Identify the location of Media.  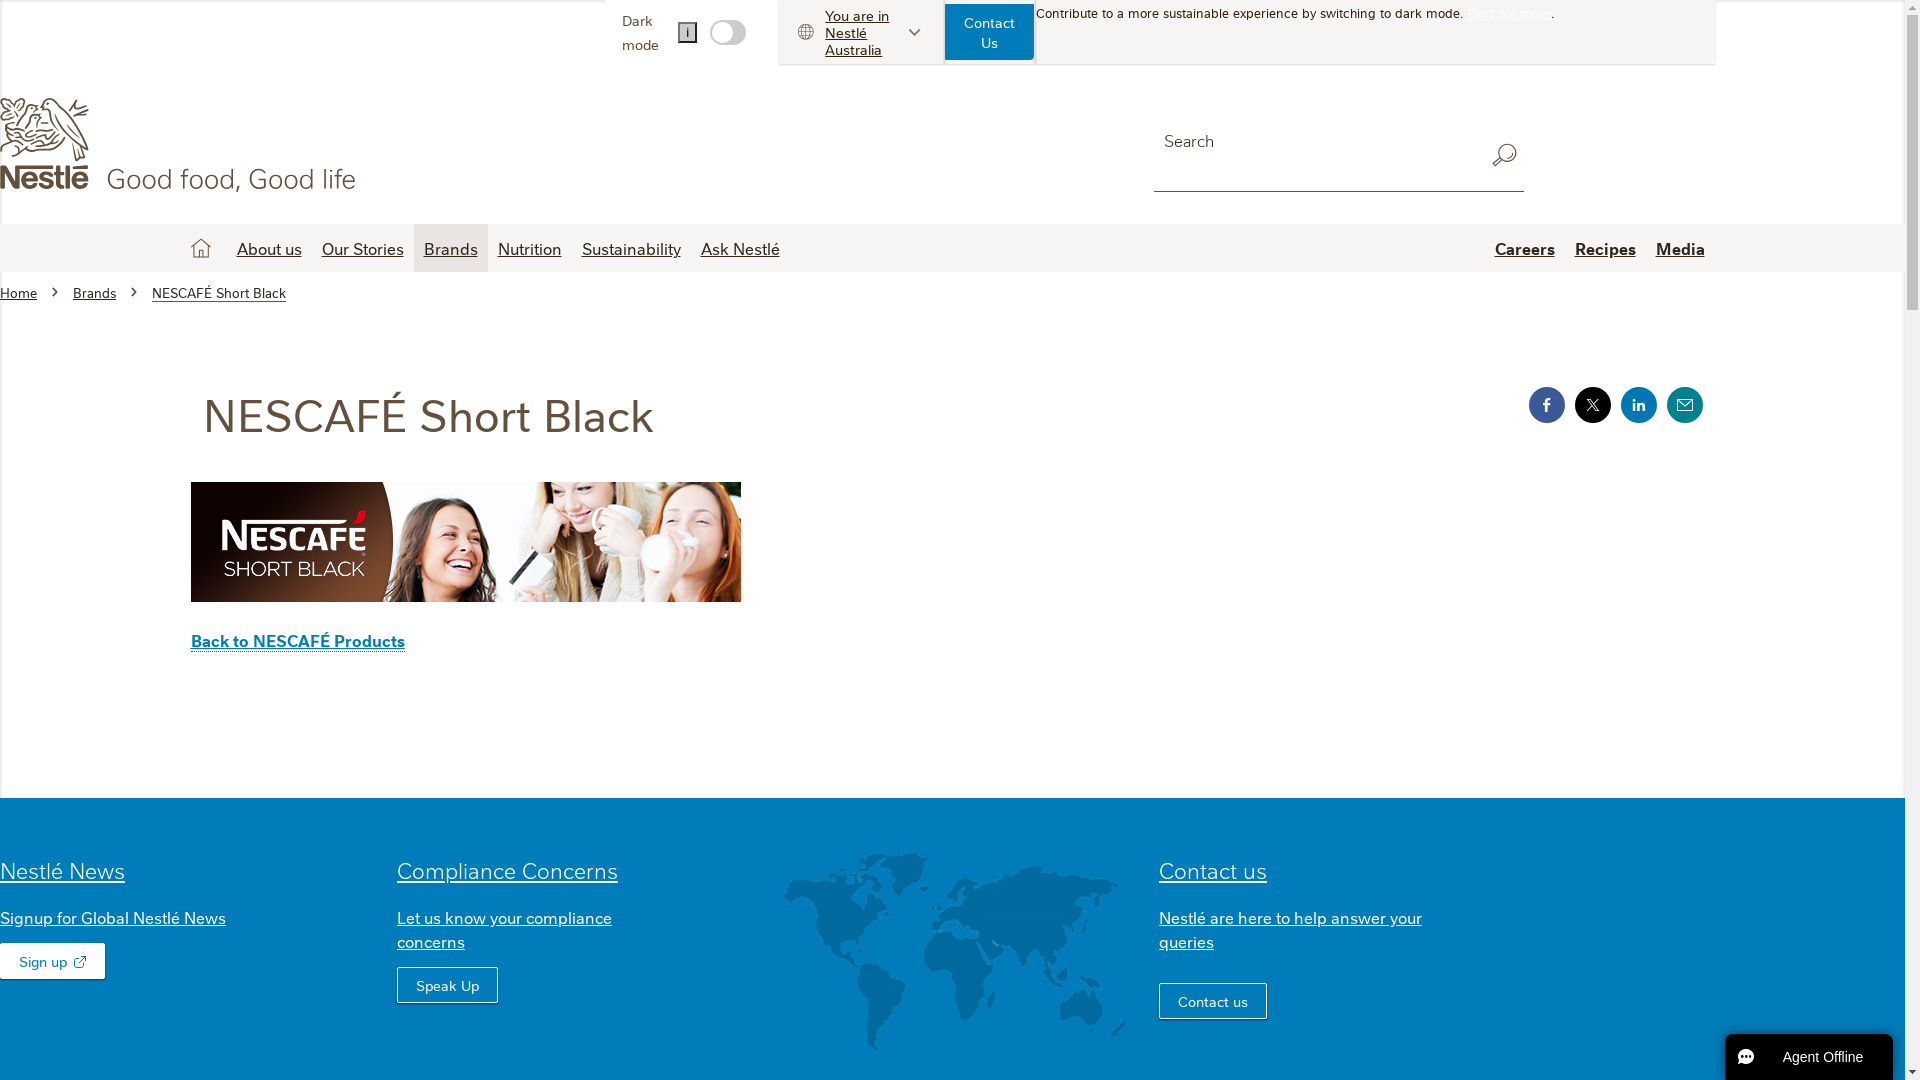
(1680, 248).